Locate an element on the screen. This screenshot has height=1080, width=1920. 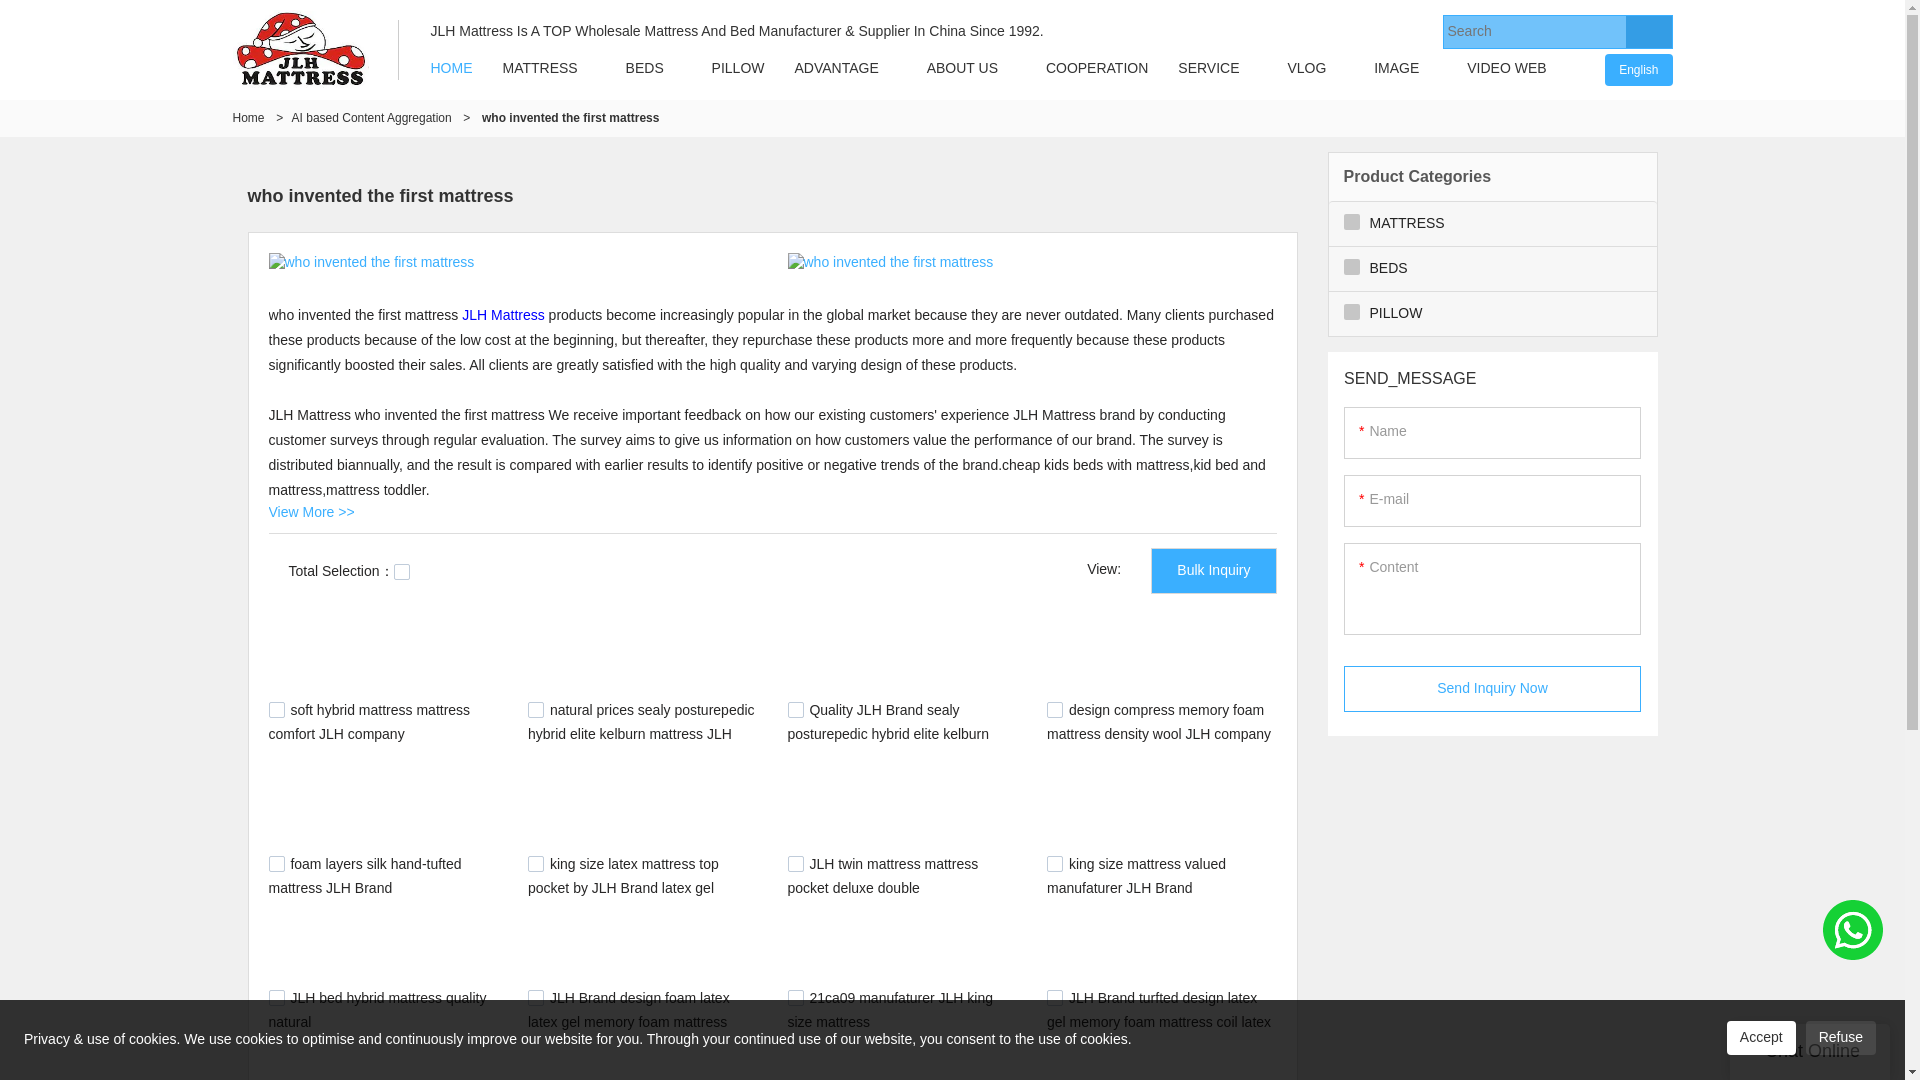
HOME is located at coordinates (452, 68).